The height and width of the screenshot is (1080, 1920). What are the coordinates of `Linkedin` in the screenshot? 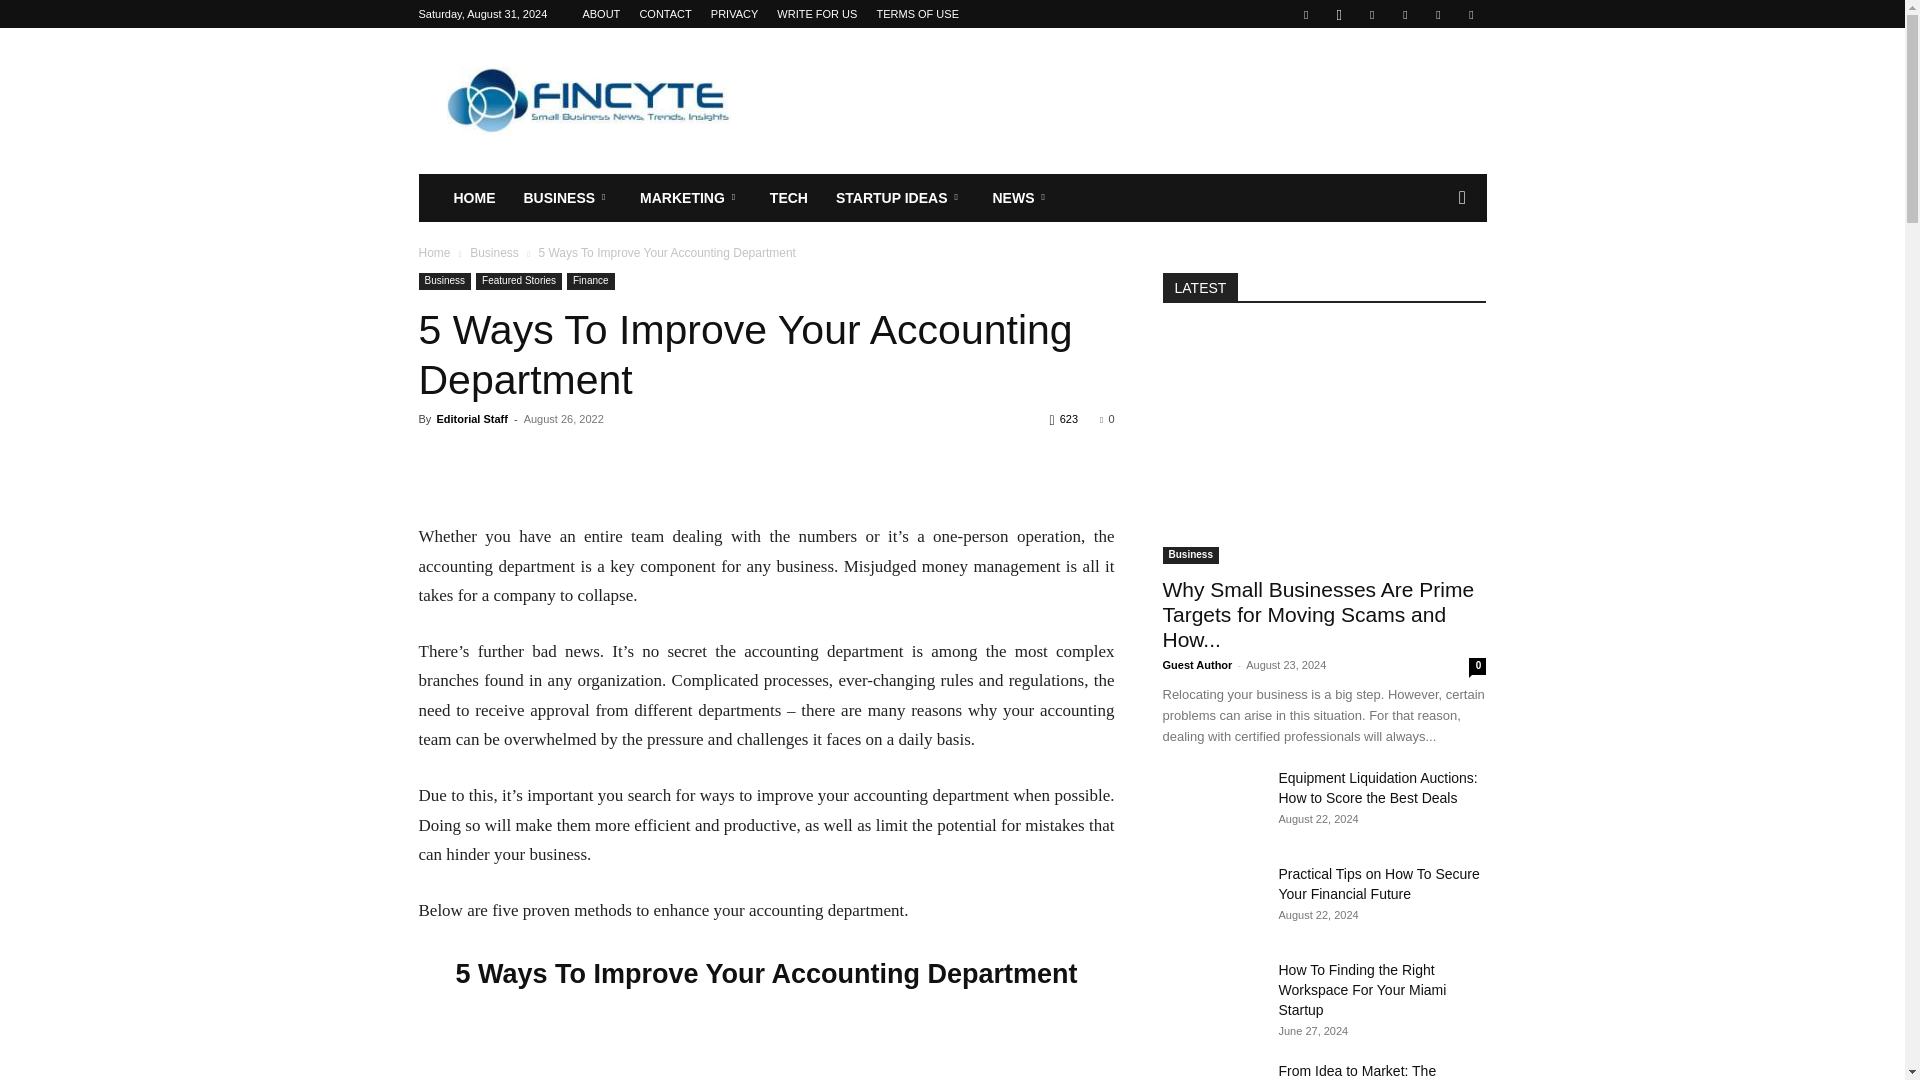 It's located at (1372, 14).